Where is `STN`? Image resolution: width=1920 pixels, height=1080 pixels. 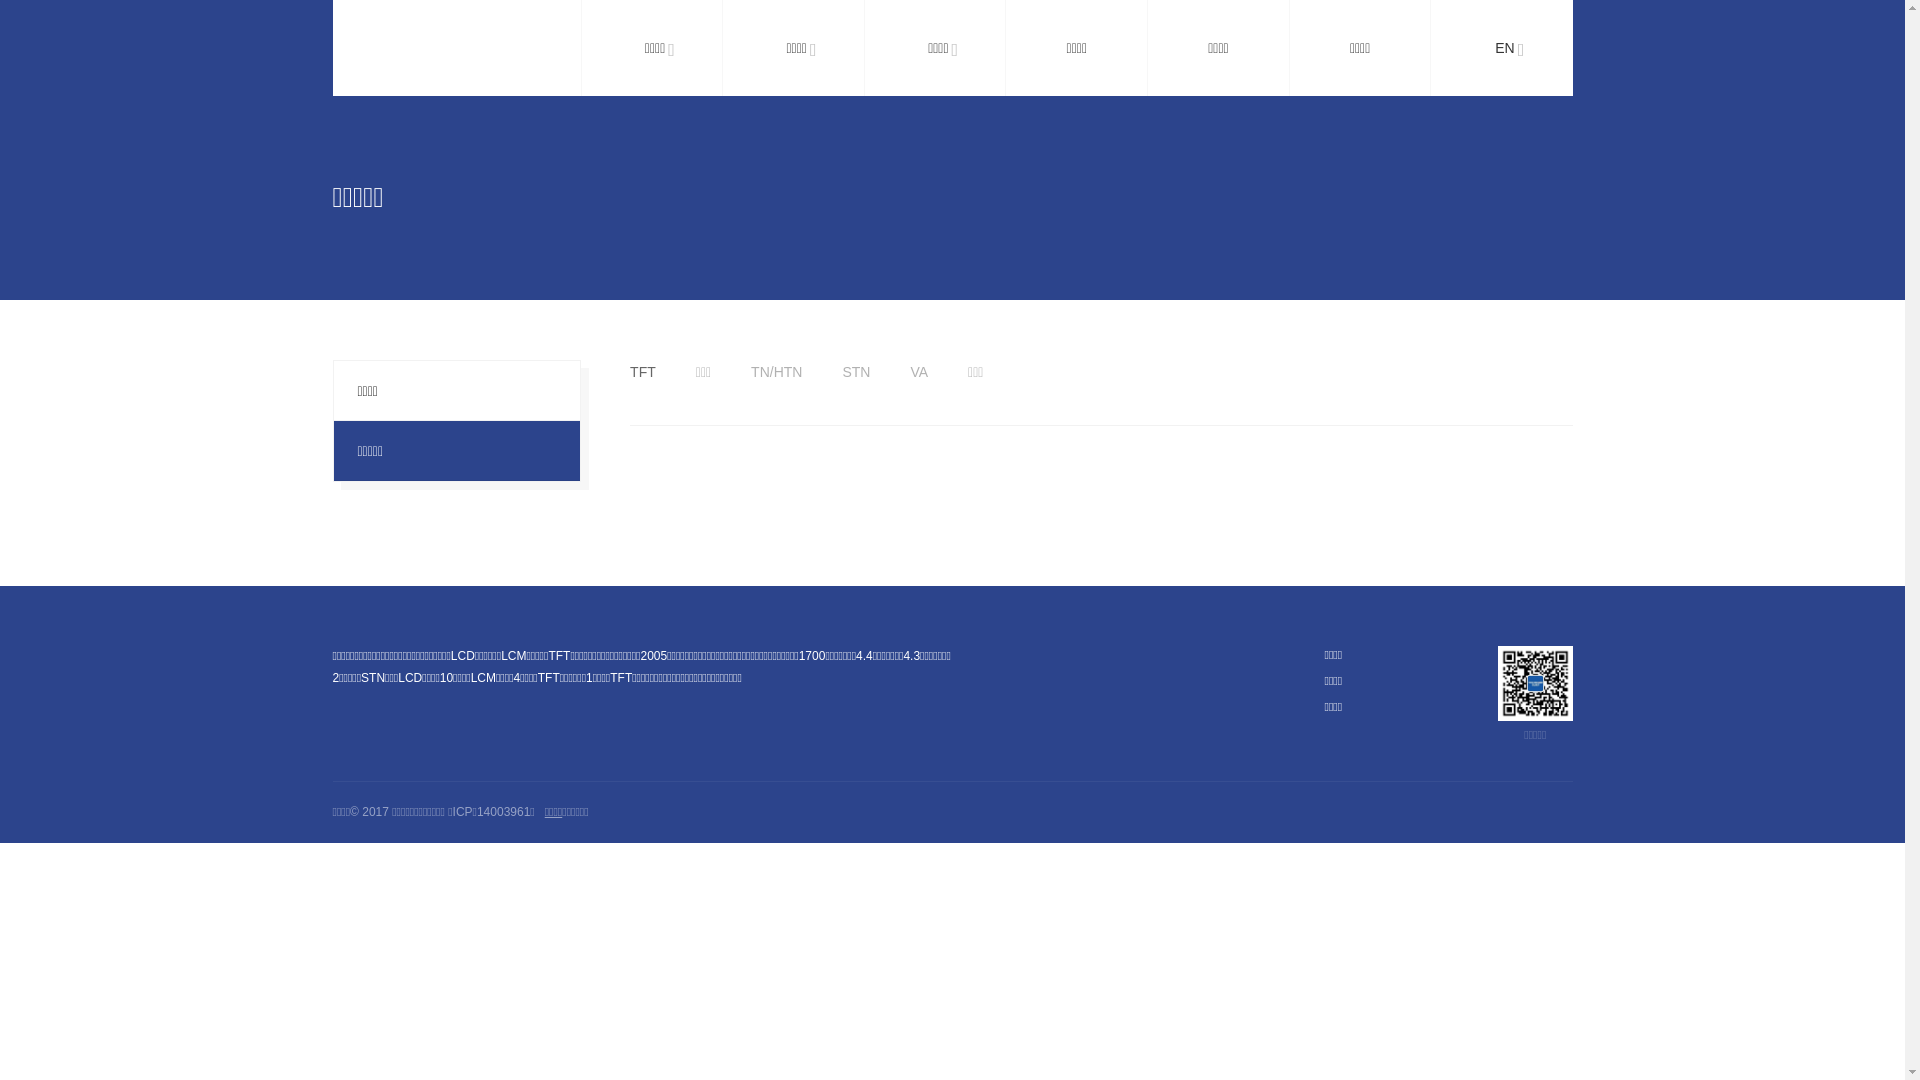 STN is located at coordinates (856, 372).